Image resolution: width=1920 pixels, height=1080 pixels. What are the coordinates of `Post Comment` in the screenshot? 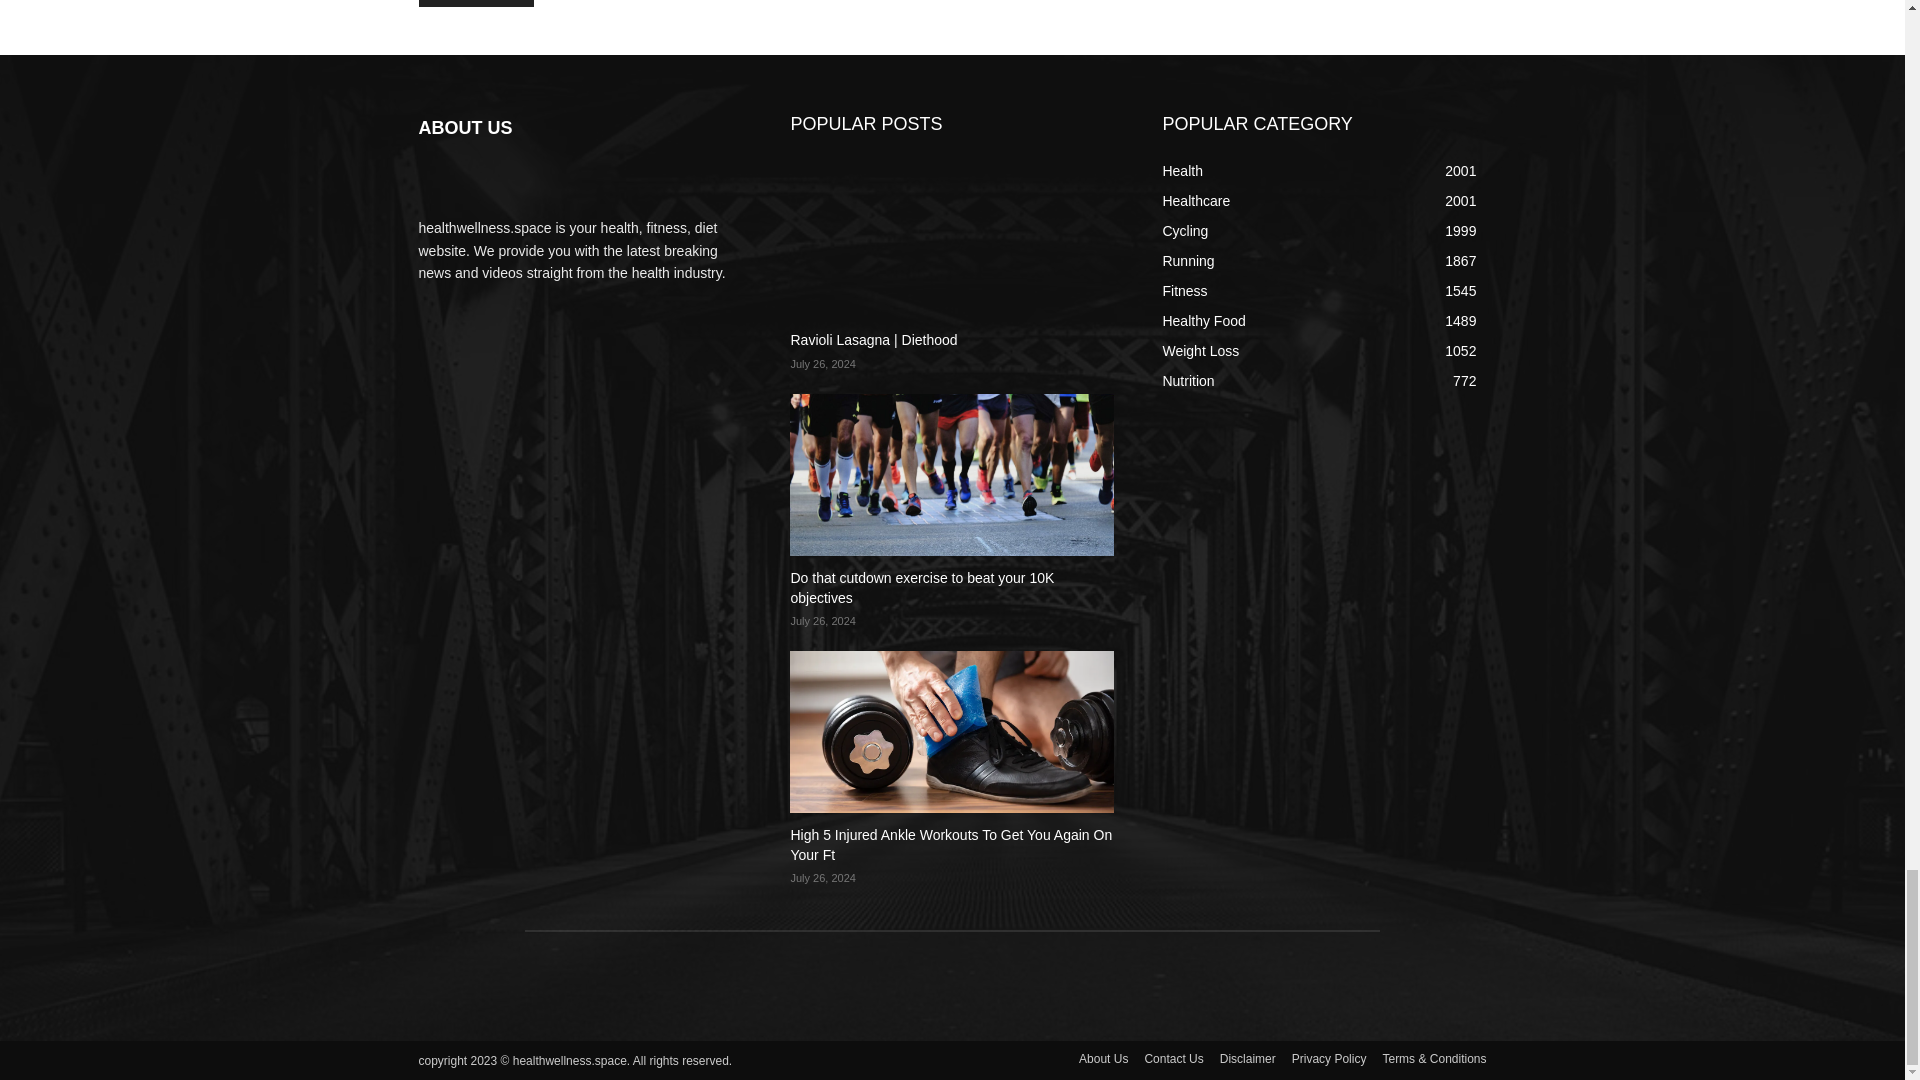 It's located at (476, 3).